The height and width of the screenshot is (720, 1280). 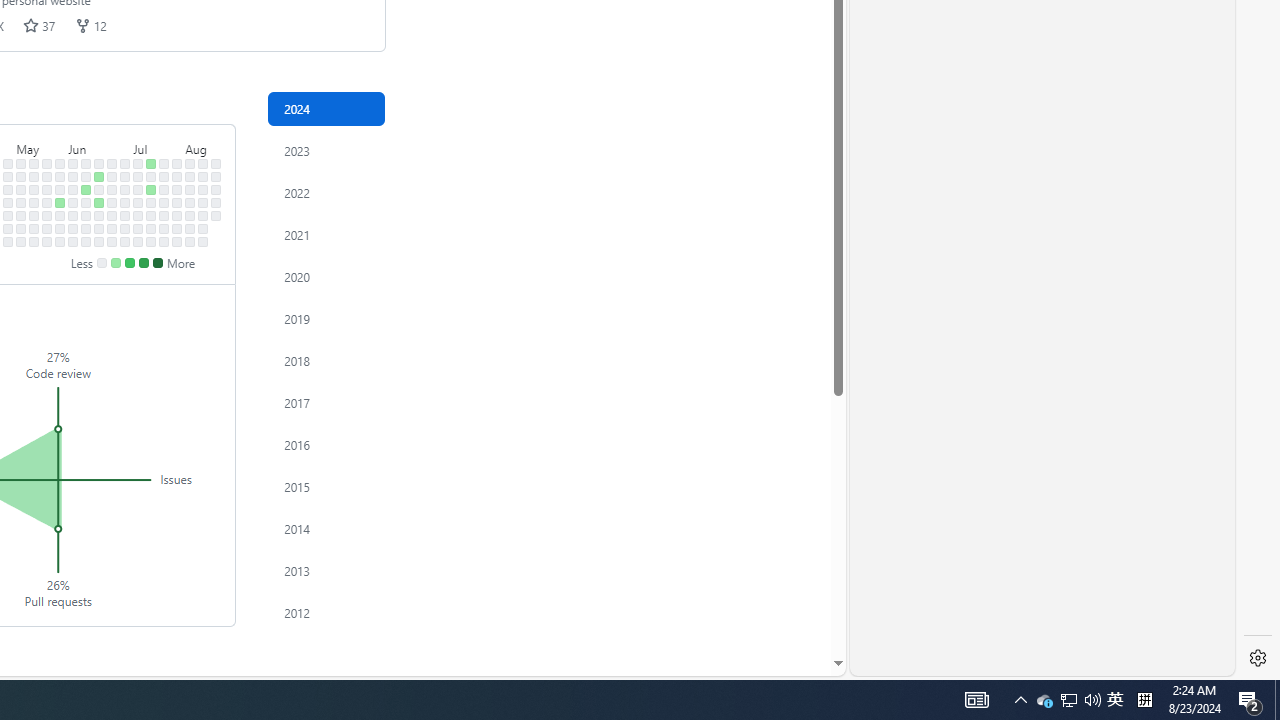 What do you see at coordinates (326, 444) in the screenshot?
I see `Contribution activity in 2016` at bounding box center [326, 444].